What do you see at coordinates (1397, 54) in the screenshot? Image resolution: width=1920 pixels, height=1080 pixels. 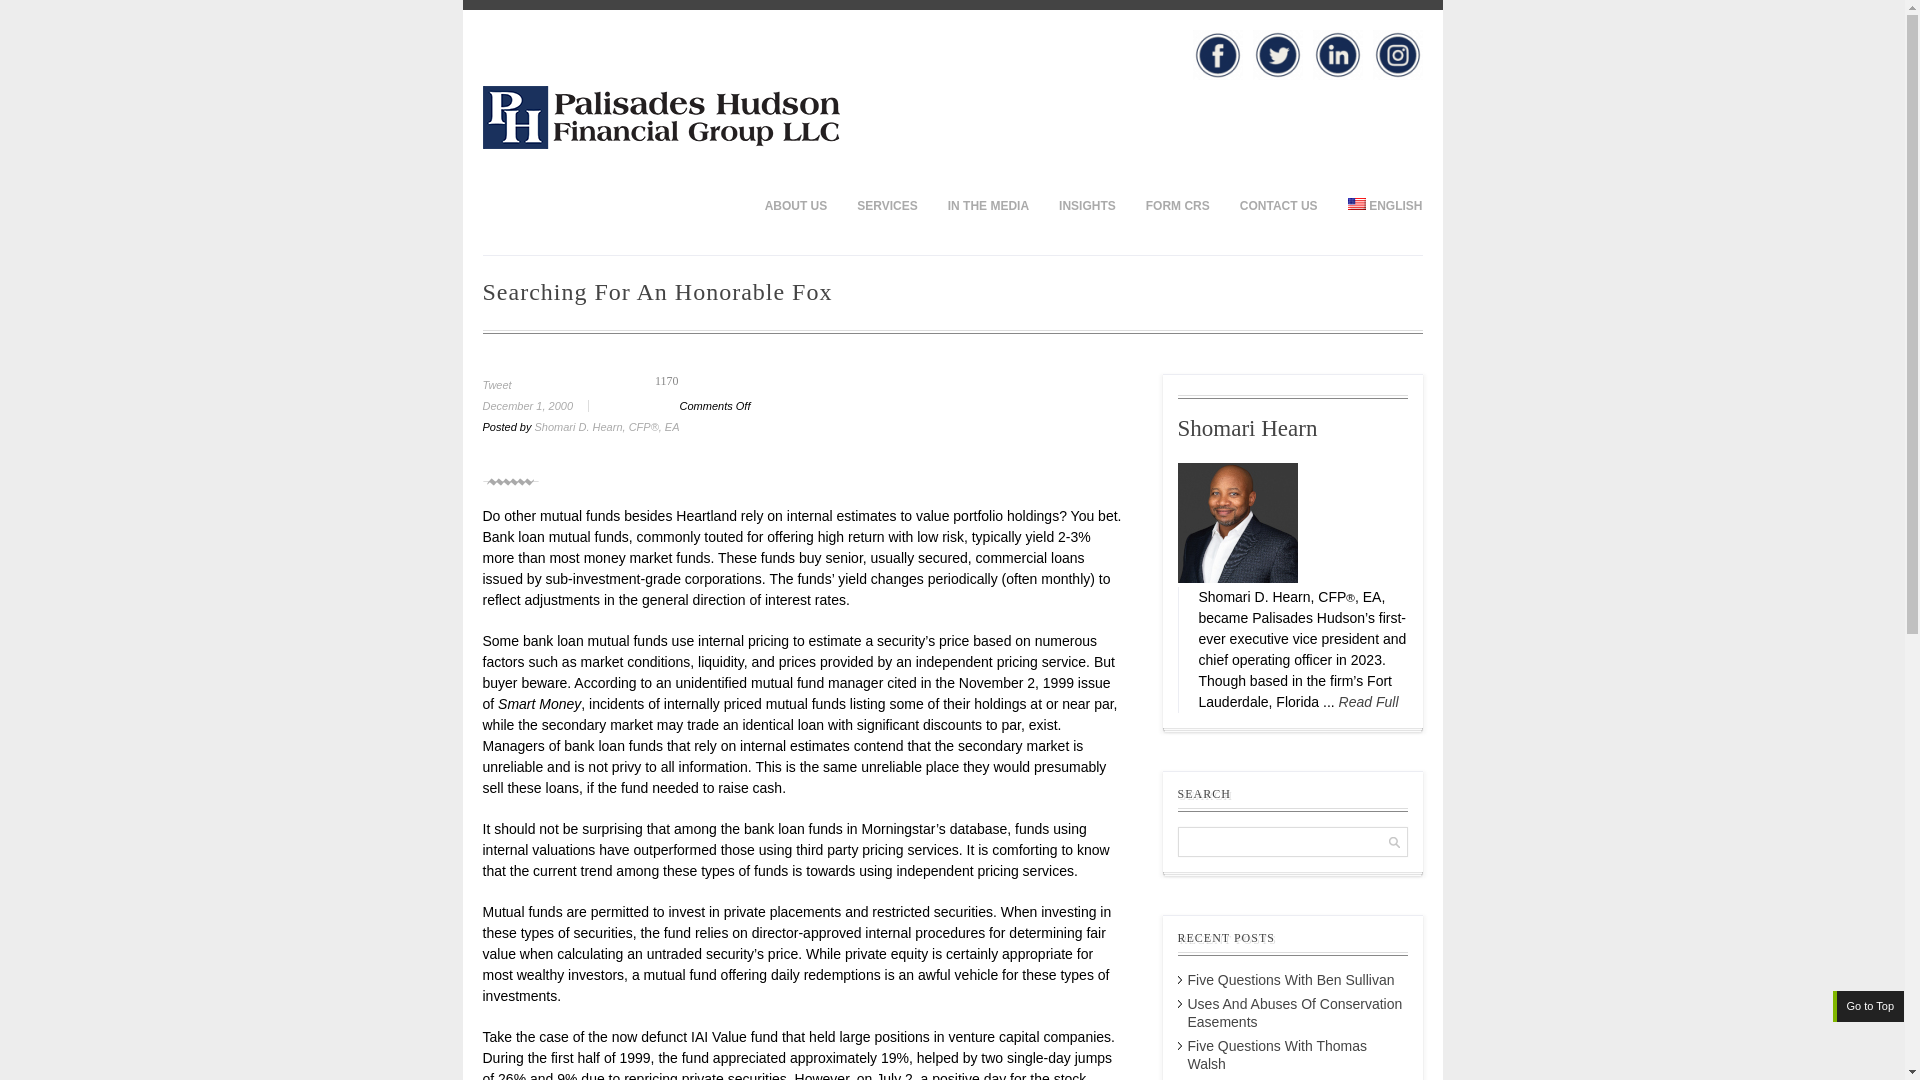 I see `Instagram` at bounding box center [1397, 54].